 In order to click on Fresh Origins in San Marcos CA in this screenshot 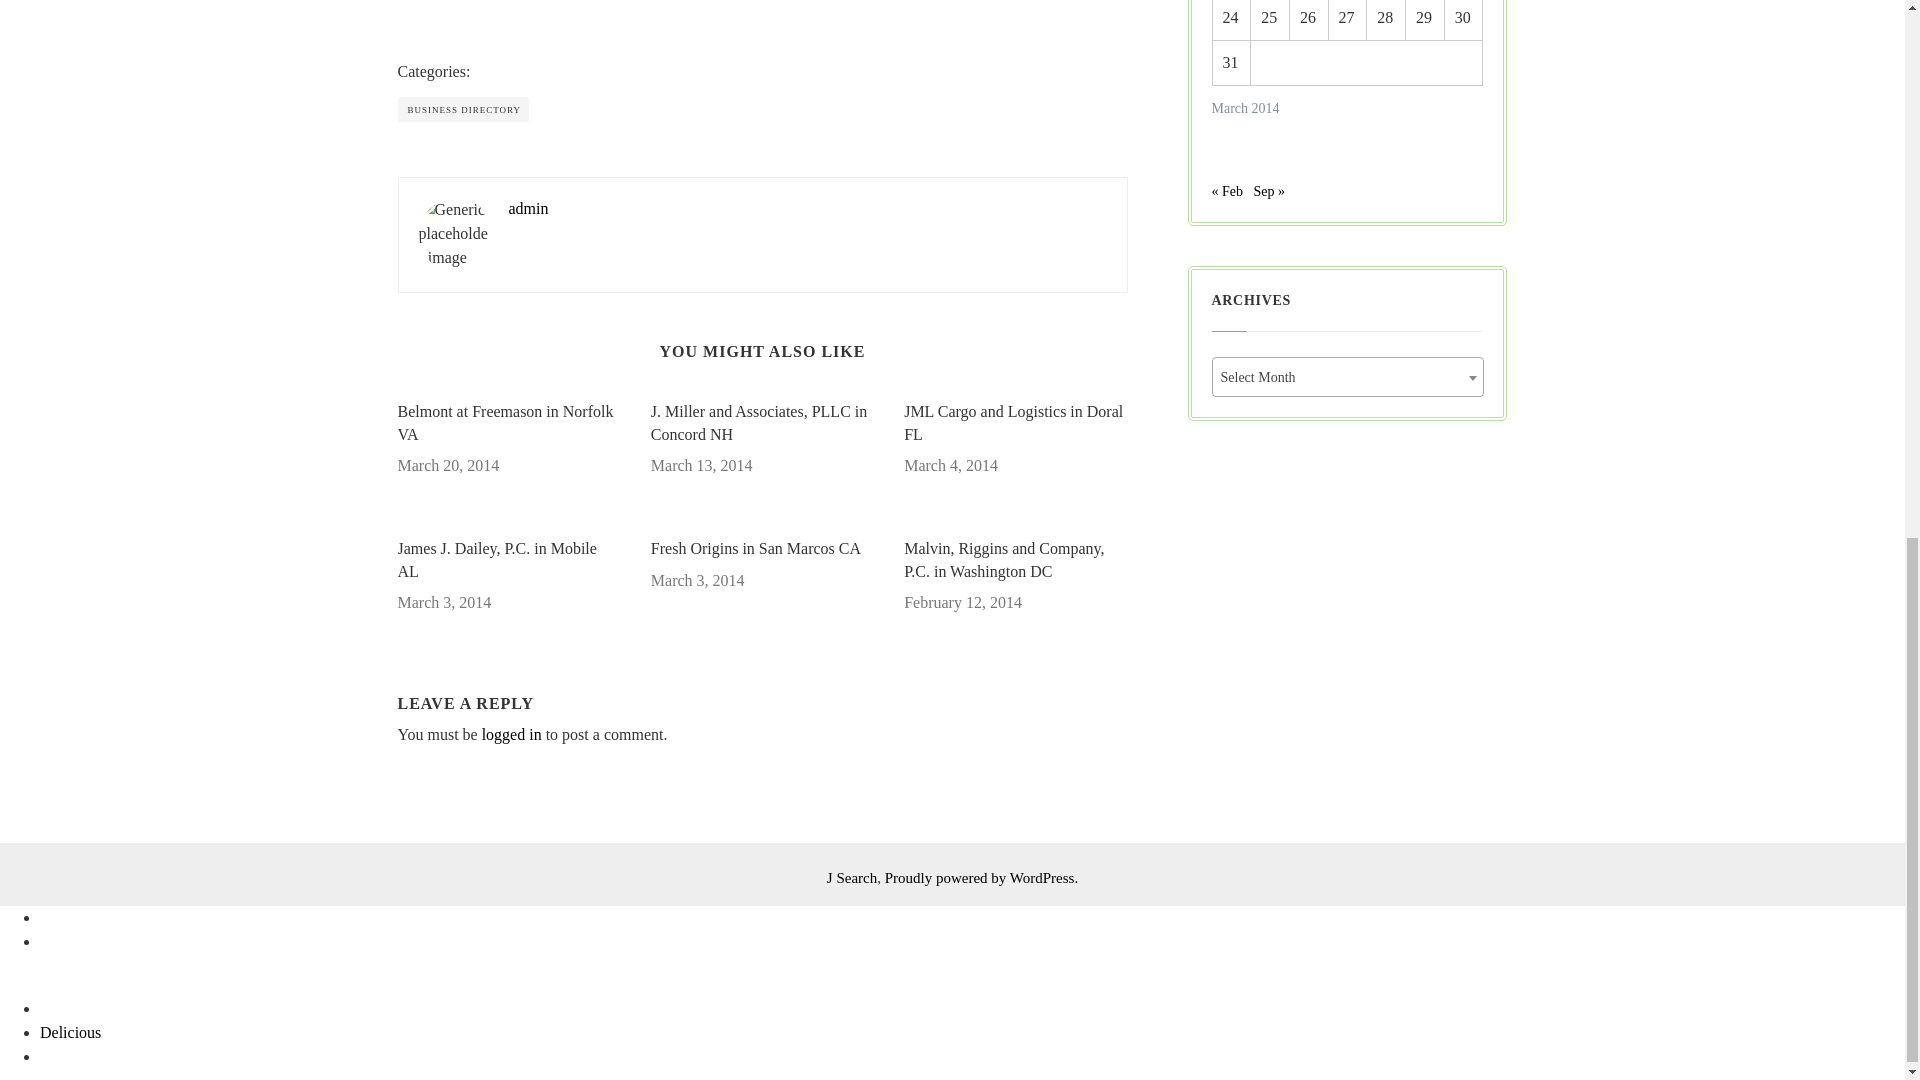, I will do `click(762, 548)`.